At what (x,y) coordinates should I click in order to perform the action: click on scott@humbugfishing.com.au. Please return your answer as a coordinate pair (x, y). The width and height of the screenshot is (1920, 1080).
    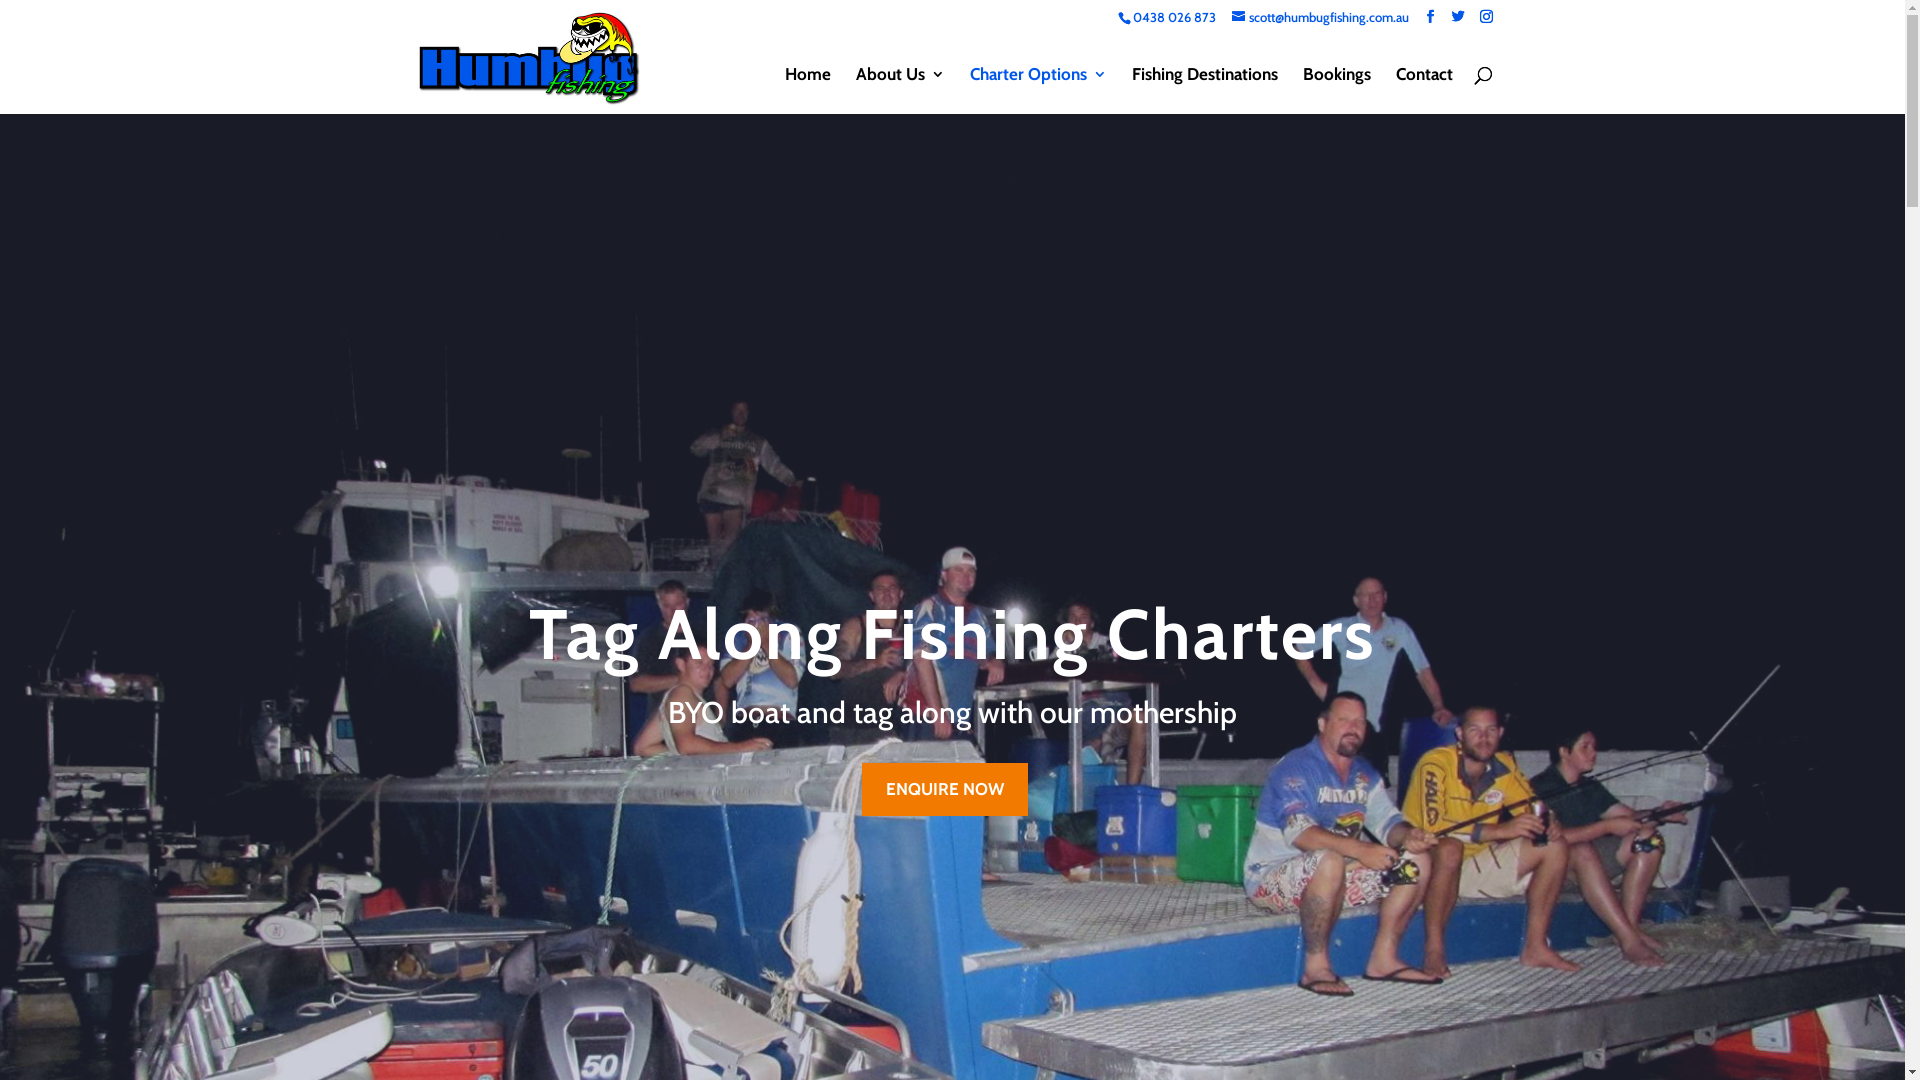
    Looking at the image, I should click on (1320, 17).